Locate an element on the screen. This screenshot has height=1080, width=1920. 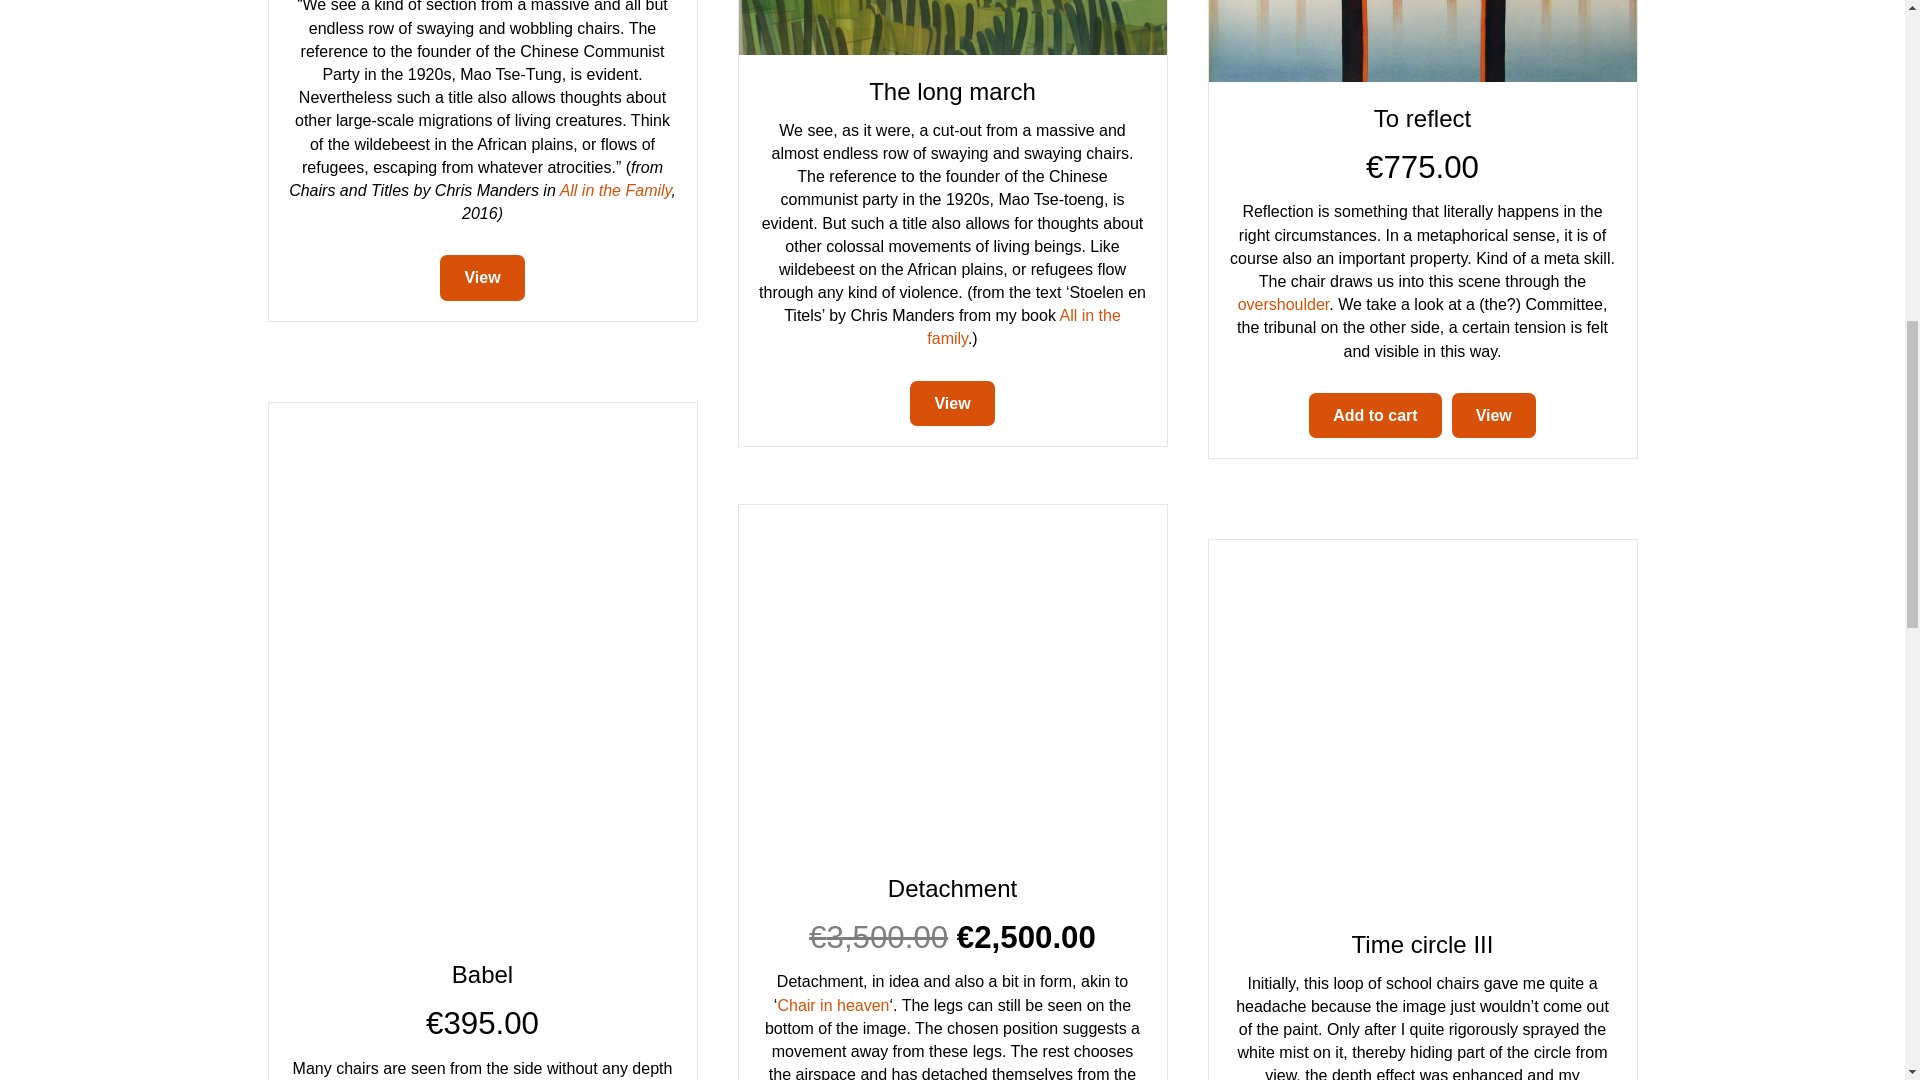
To reflect is located at coordinates (1422, 118).